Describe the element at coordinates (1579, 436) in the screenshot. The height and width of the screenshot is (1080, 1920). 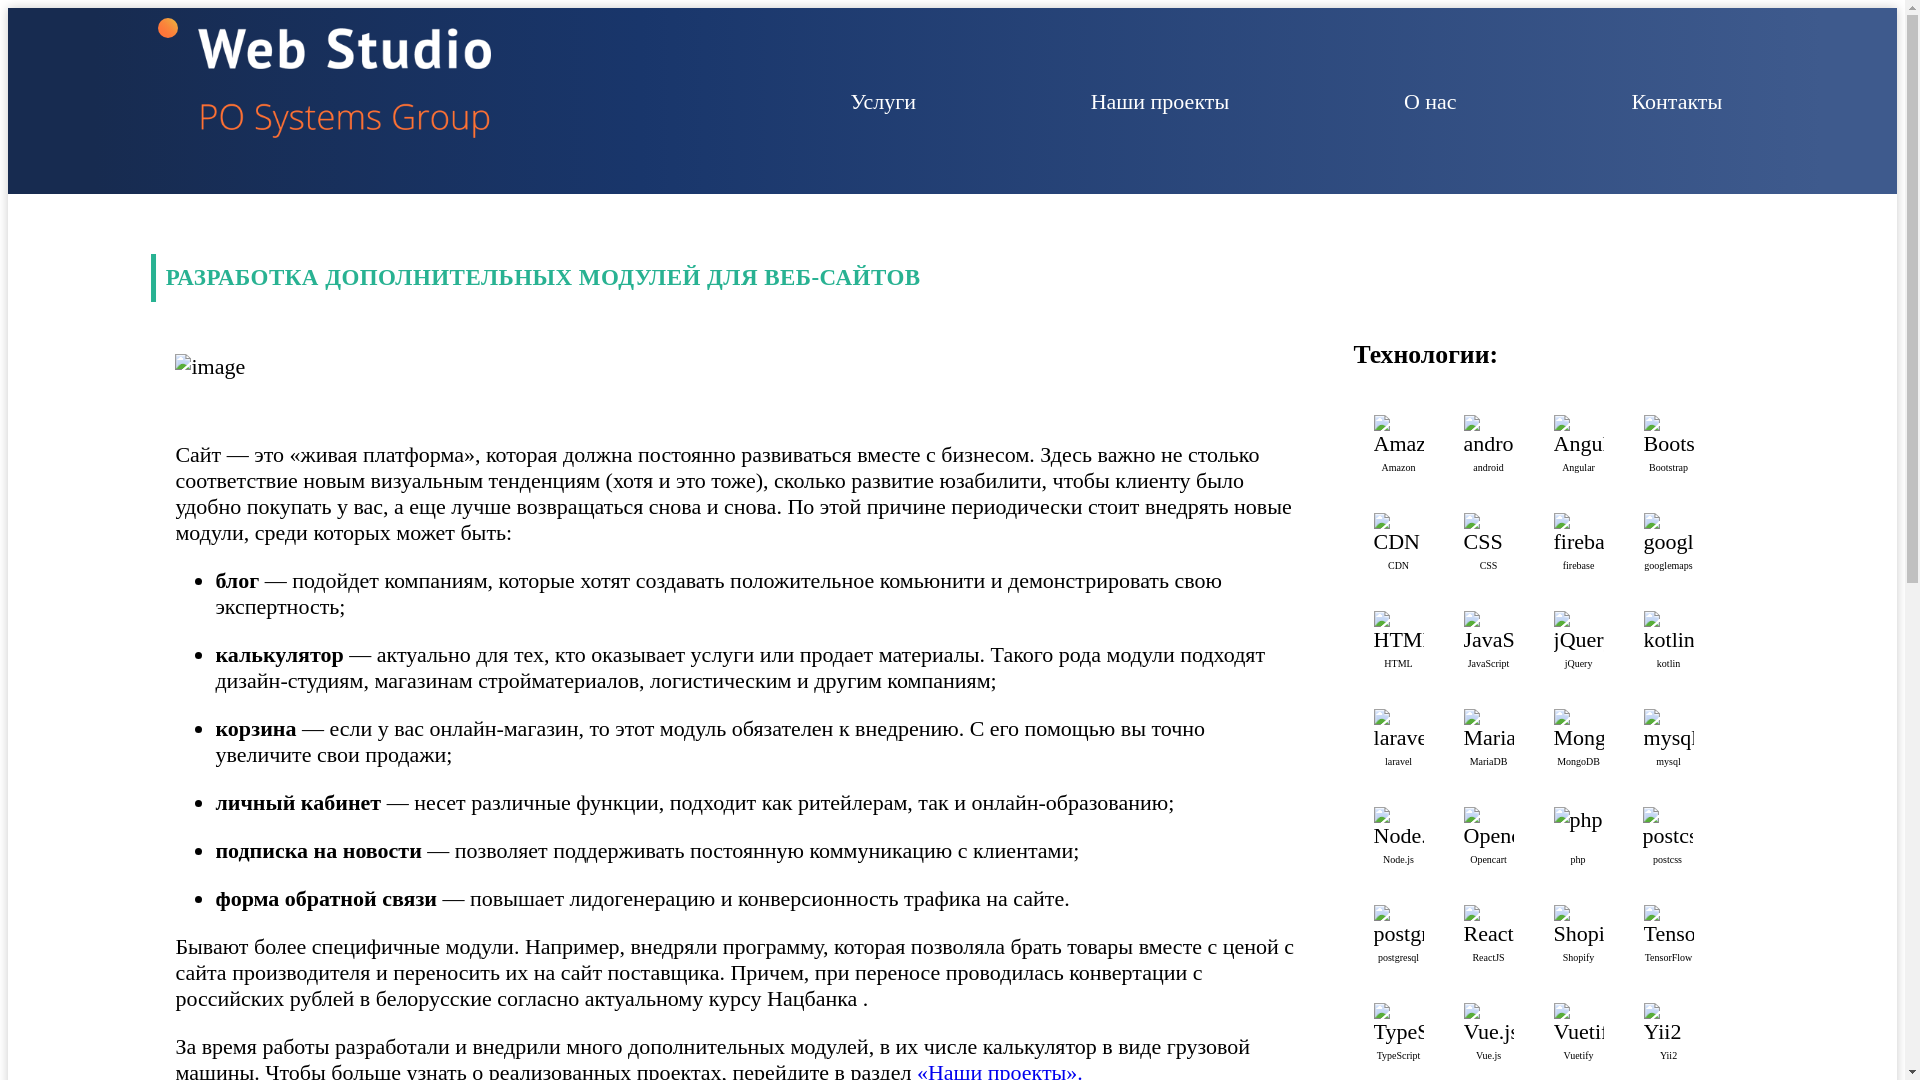
I see `Angular` at that location.